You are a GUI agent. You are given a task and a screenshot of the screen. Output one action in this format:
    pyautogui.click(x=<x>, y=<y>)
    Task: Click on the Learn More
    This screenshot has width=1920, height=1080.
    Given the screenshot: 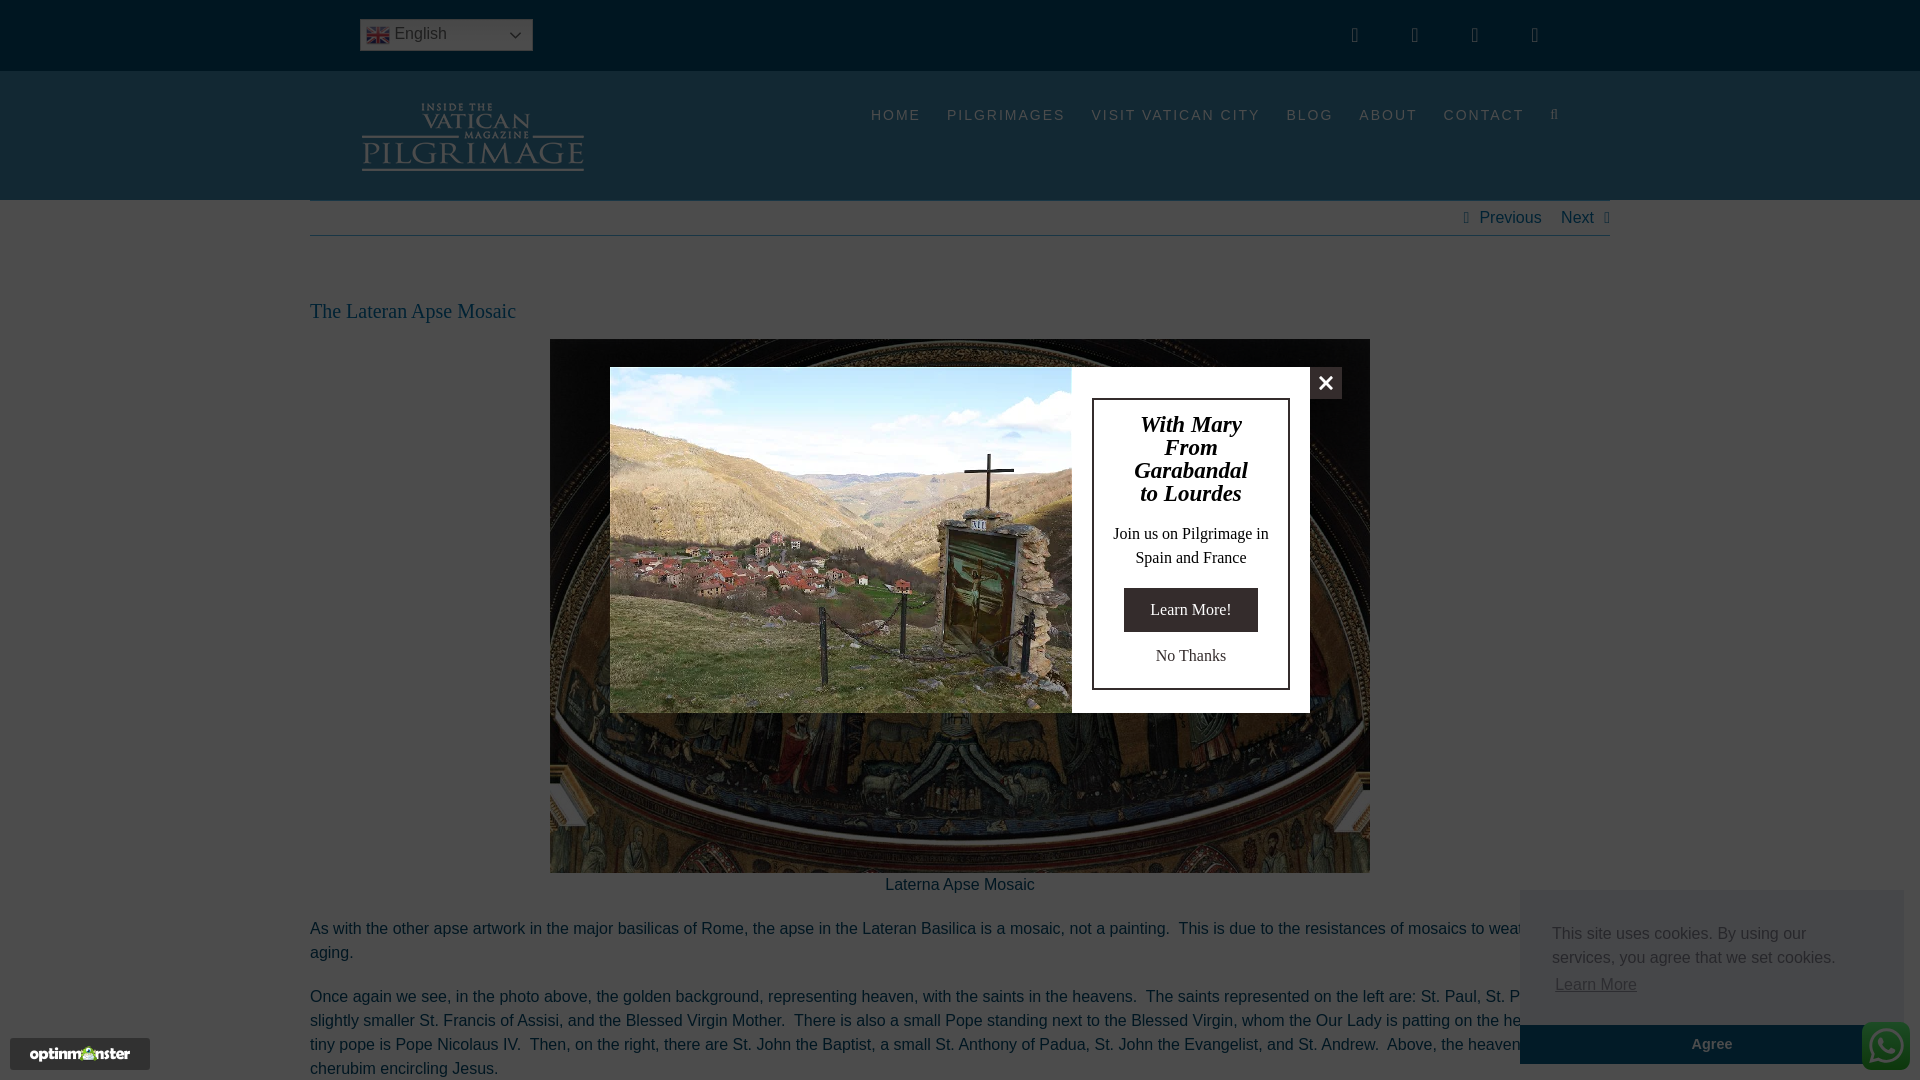 What is the action you would take?
    pyautogui.click(x=1595, y=984)
    